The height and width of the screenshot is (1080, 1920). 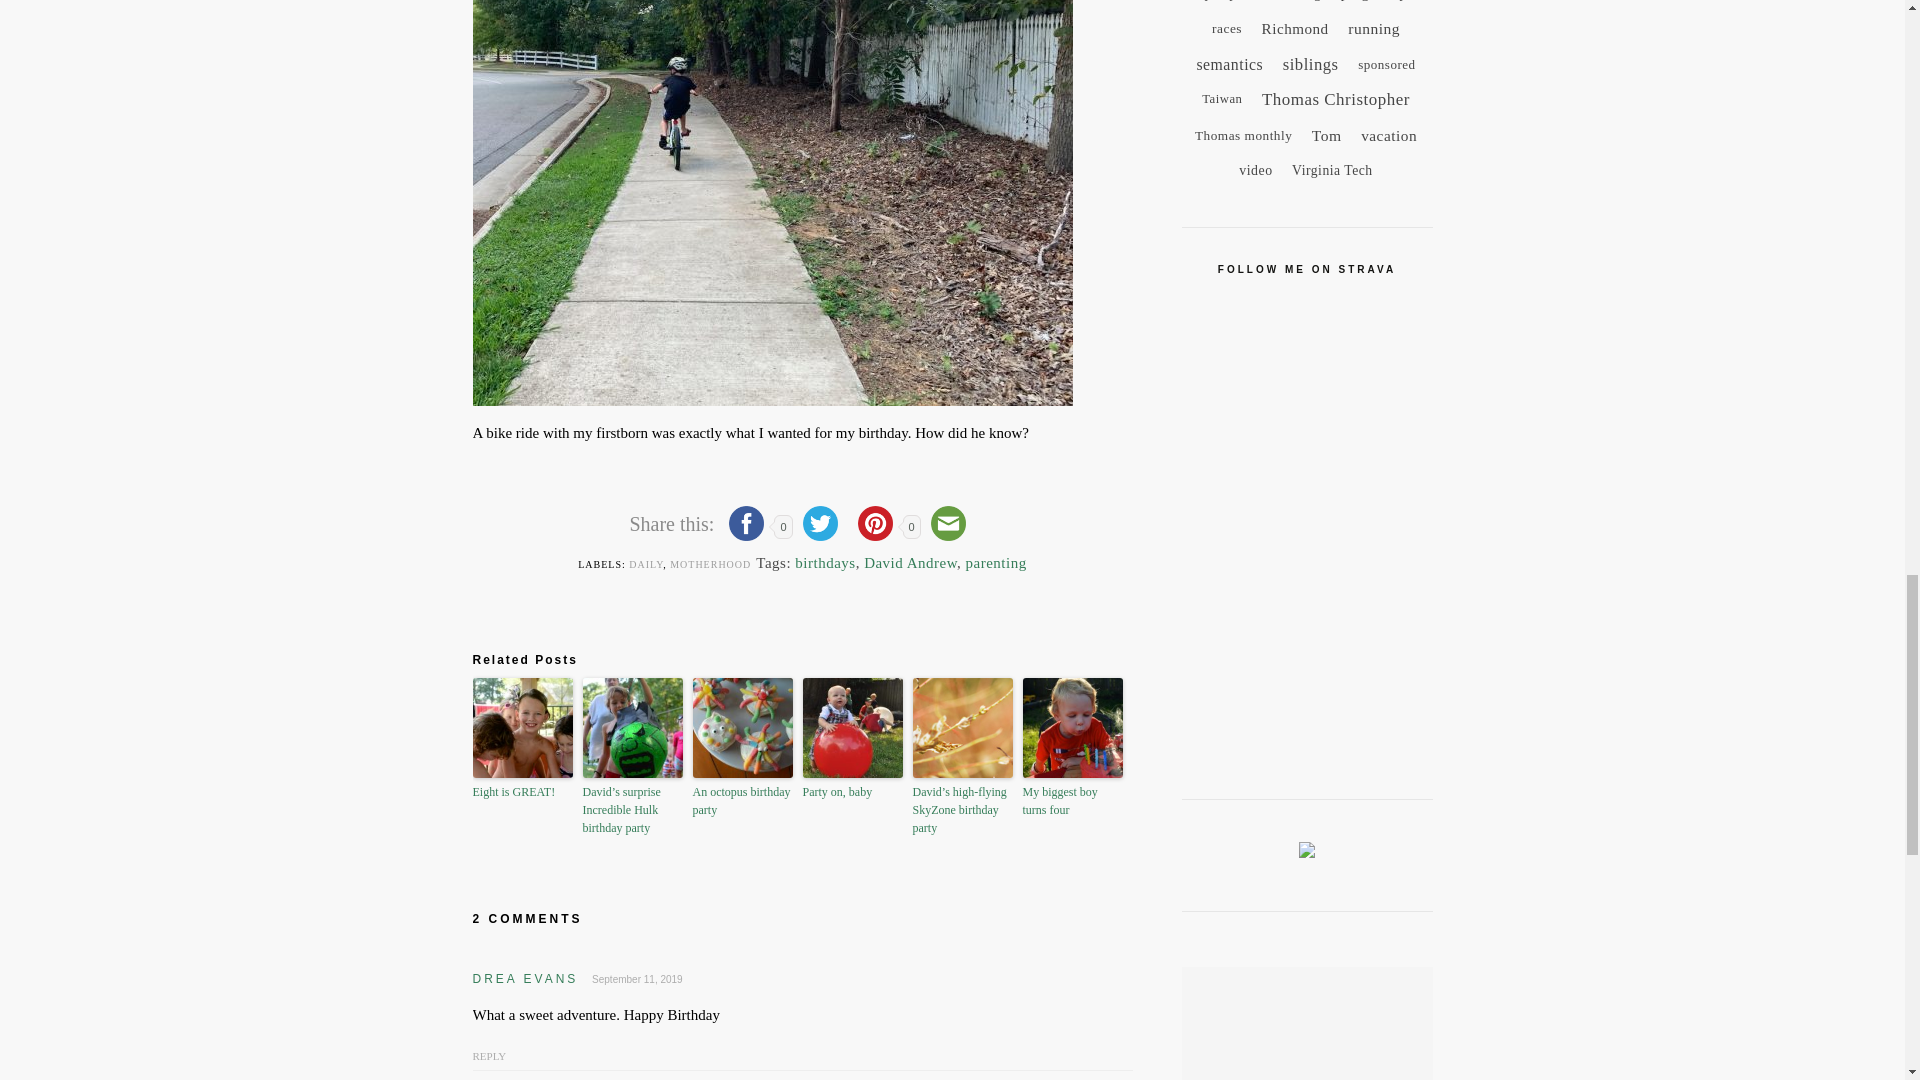 I want to click on Eight is GREAT!, so click(x=522, y=792).